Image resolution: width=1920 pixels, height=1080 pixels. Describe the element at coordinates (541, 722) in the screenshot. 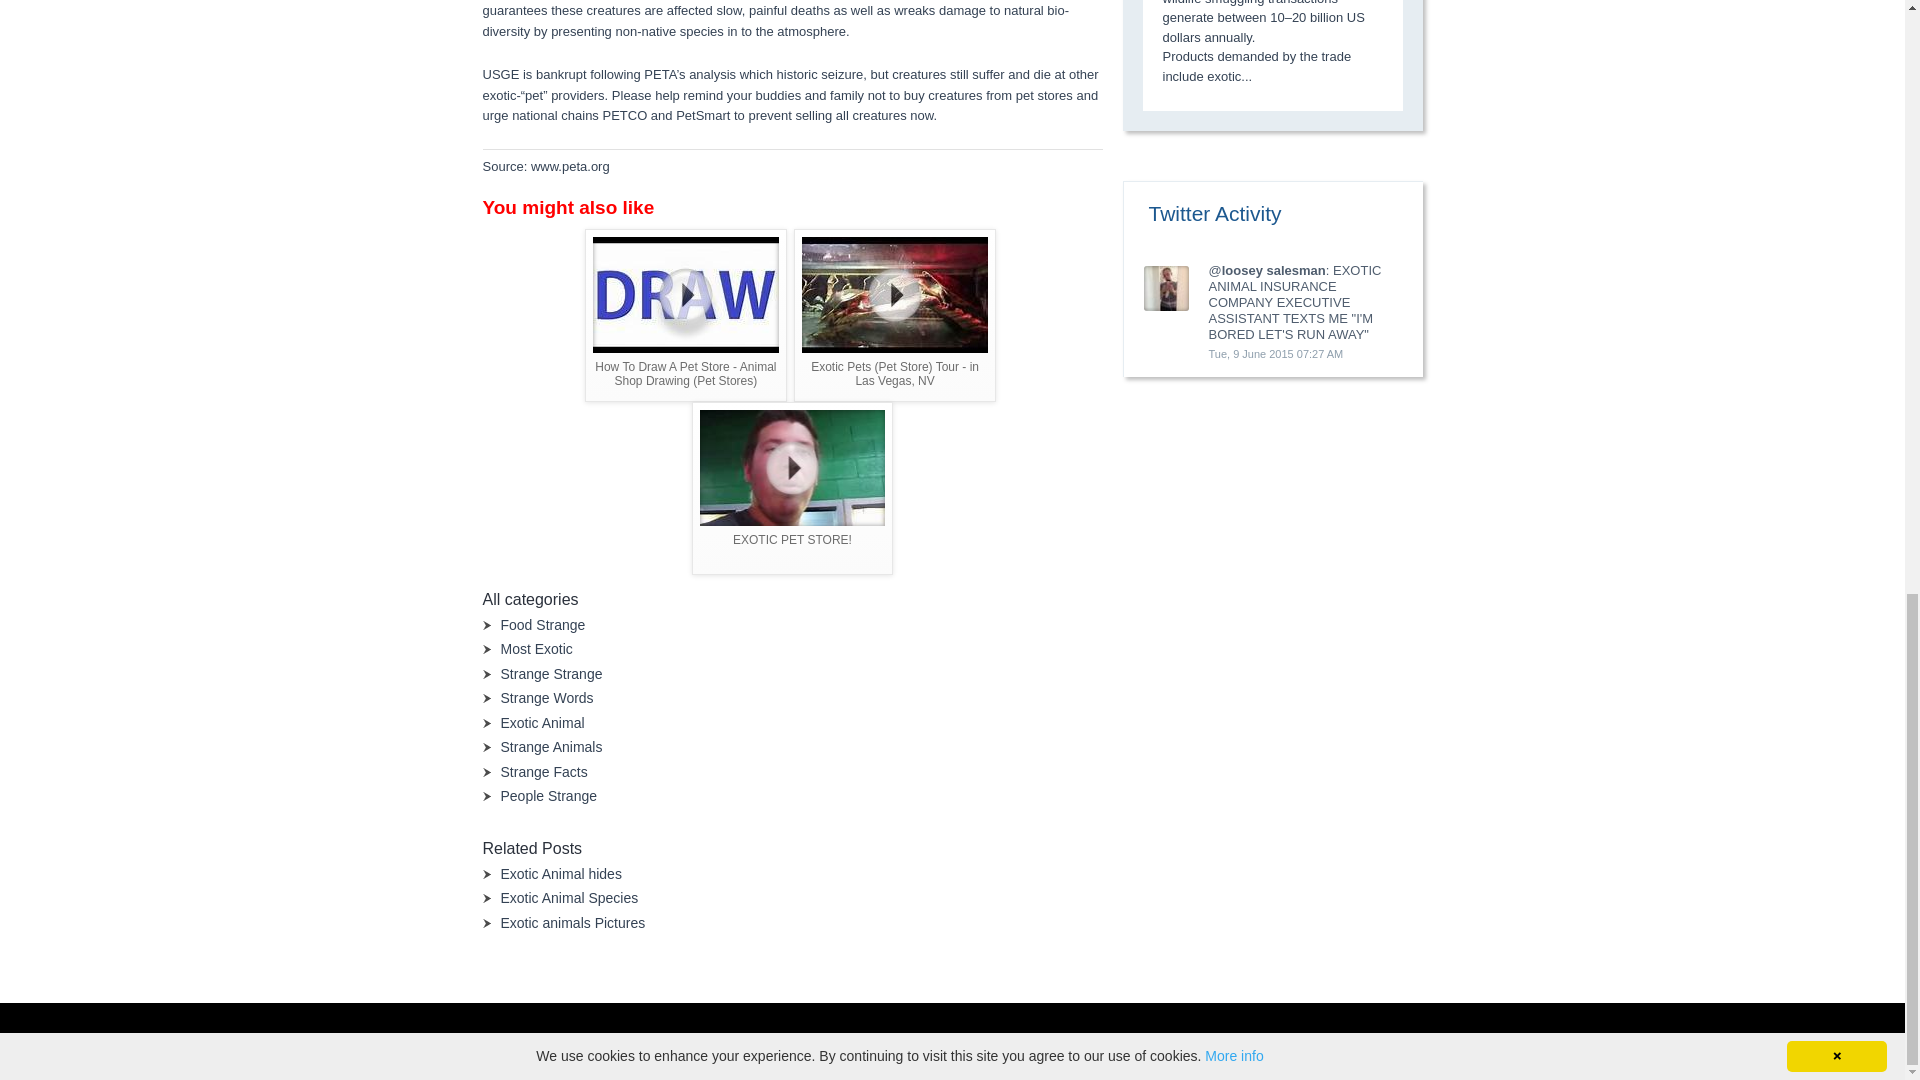

I see `View all posts filed under Exotic Animal` at that location.